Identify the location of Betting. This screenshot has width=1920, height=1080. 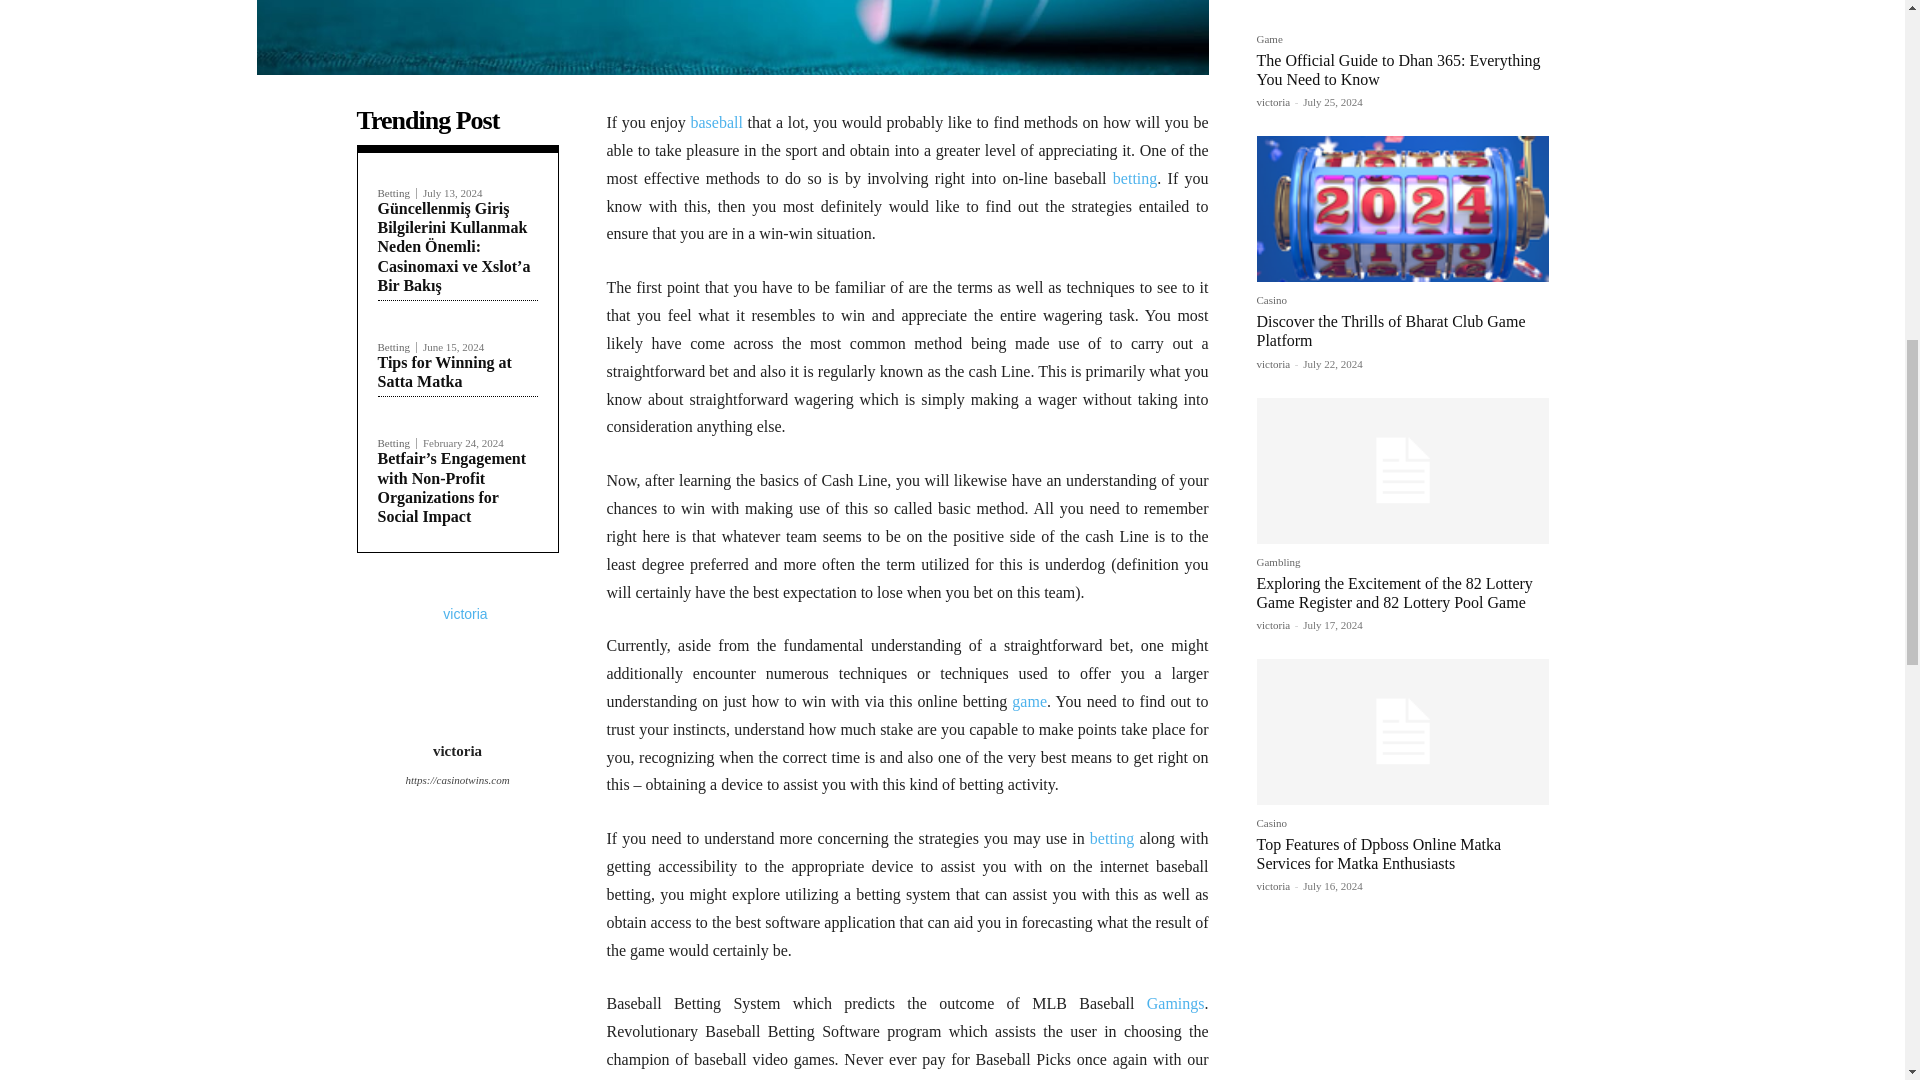
(397, 192).